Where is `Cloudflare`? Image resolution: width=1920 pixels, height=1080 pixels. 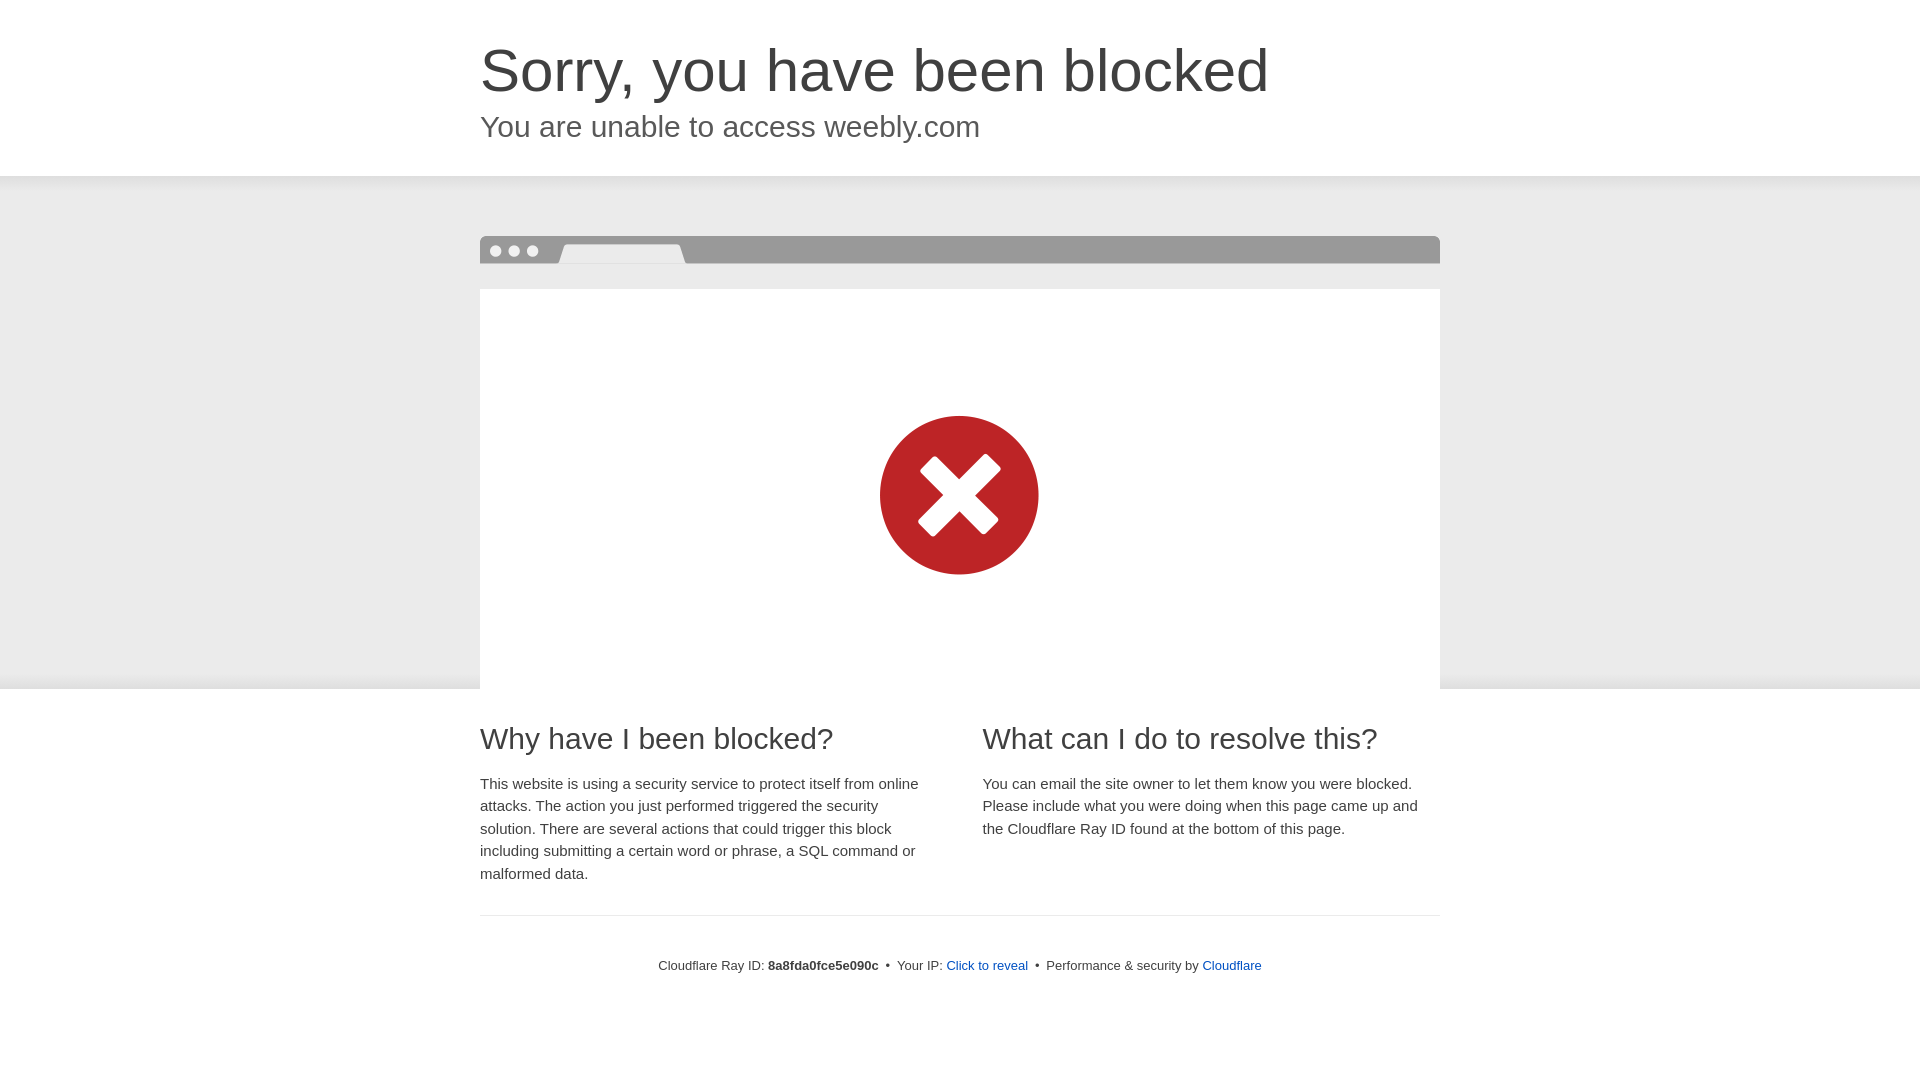
Cloudflare is located at coordinates (1231, 965).